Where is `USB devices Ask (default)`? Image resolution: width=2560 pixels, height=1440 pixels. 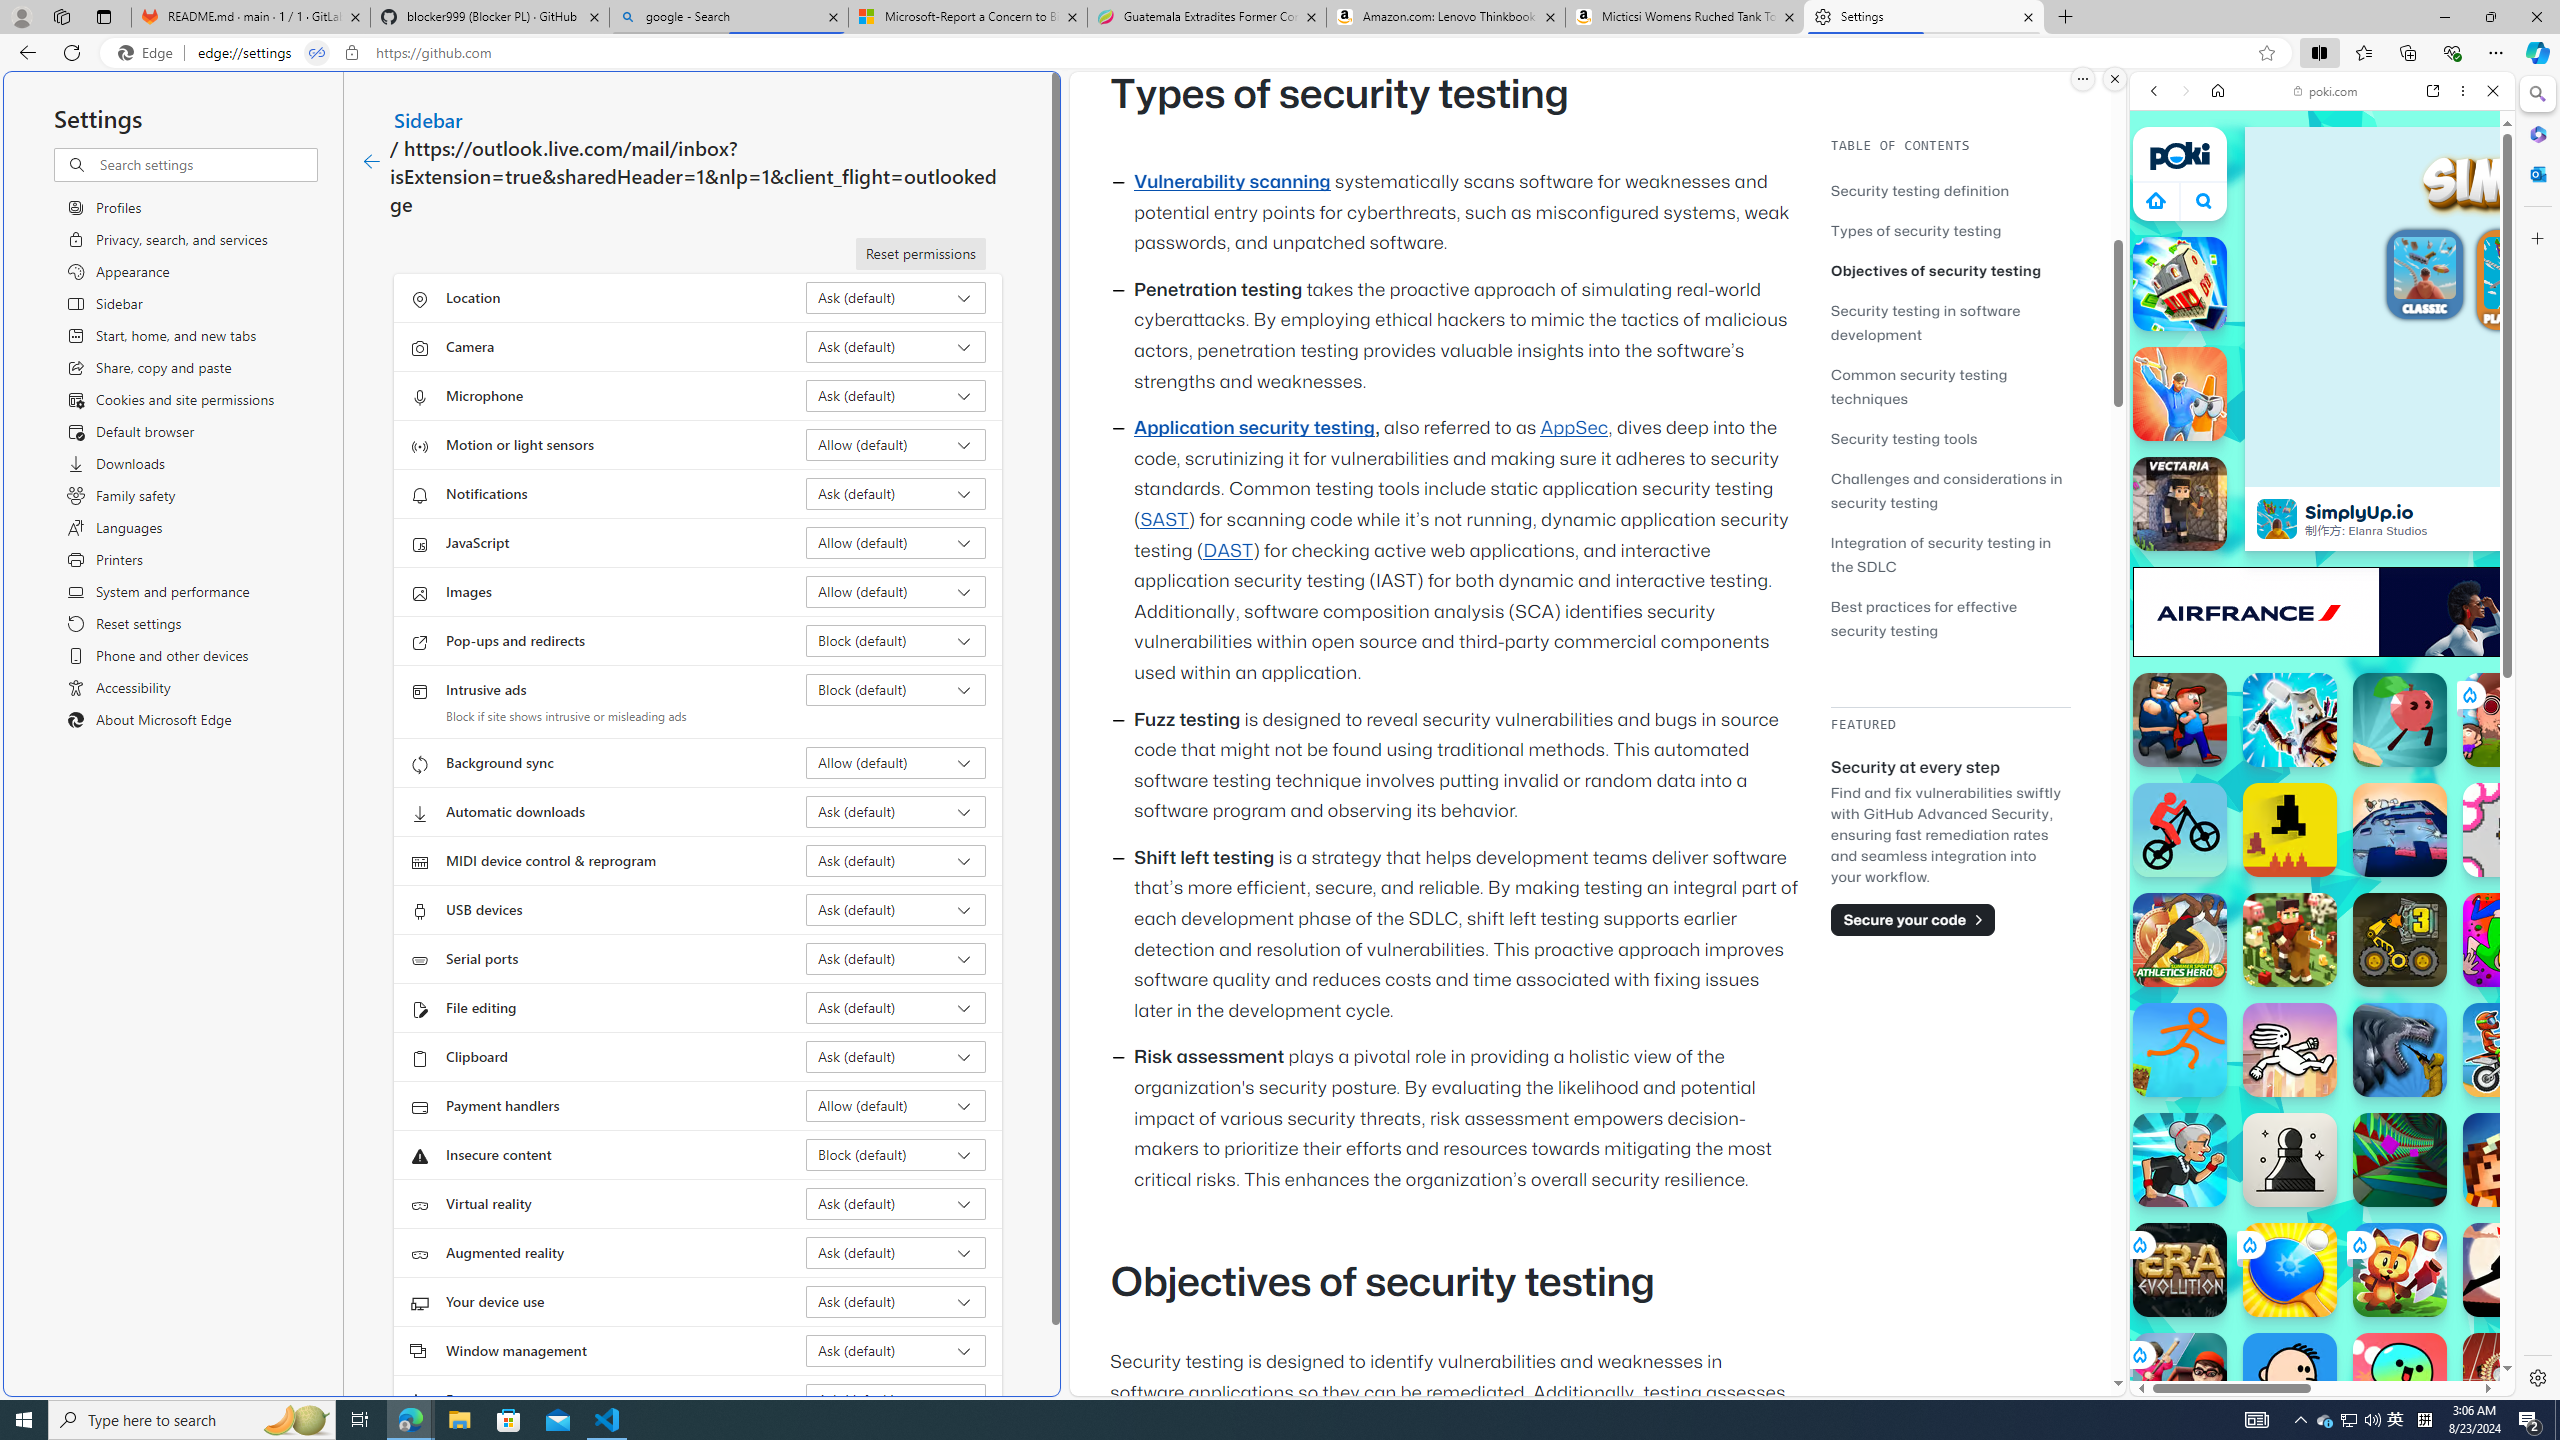
USB devices Ask (default) is located at coordinates (896, 910).